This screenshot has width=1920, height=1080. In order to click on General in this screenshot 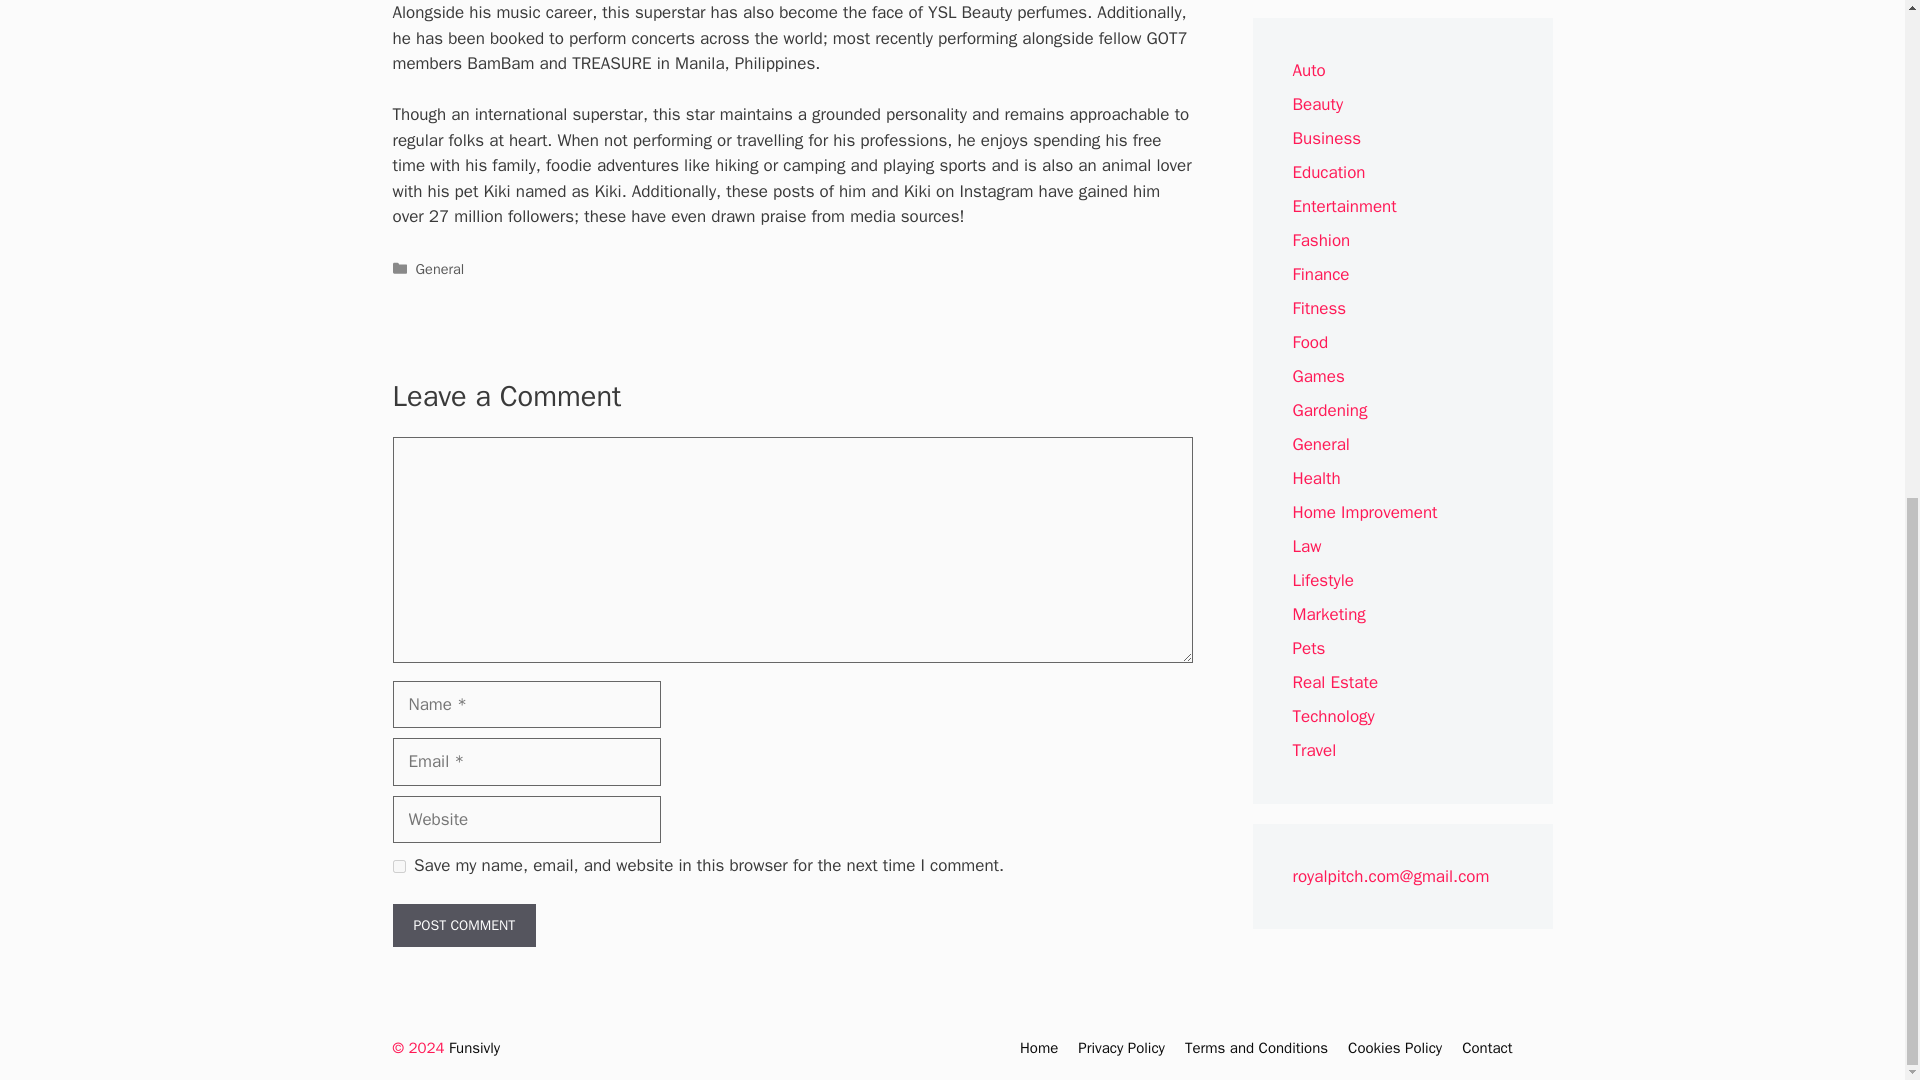, I will do `click(1320, 444)`.